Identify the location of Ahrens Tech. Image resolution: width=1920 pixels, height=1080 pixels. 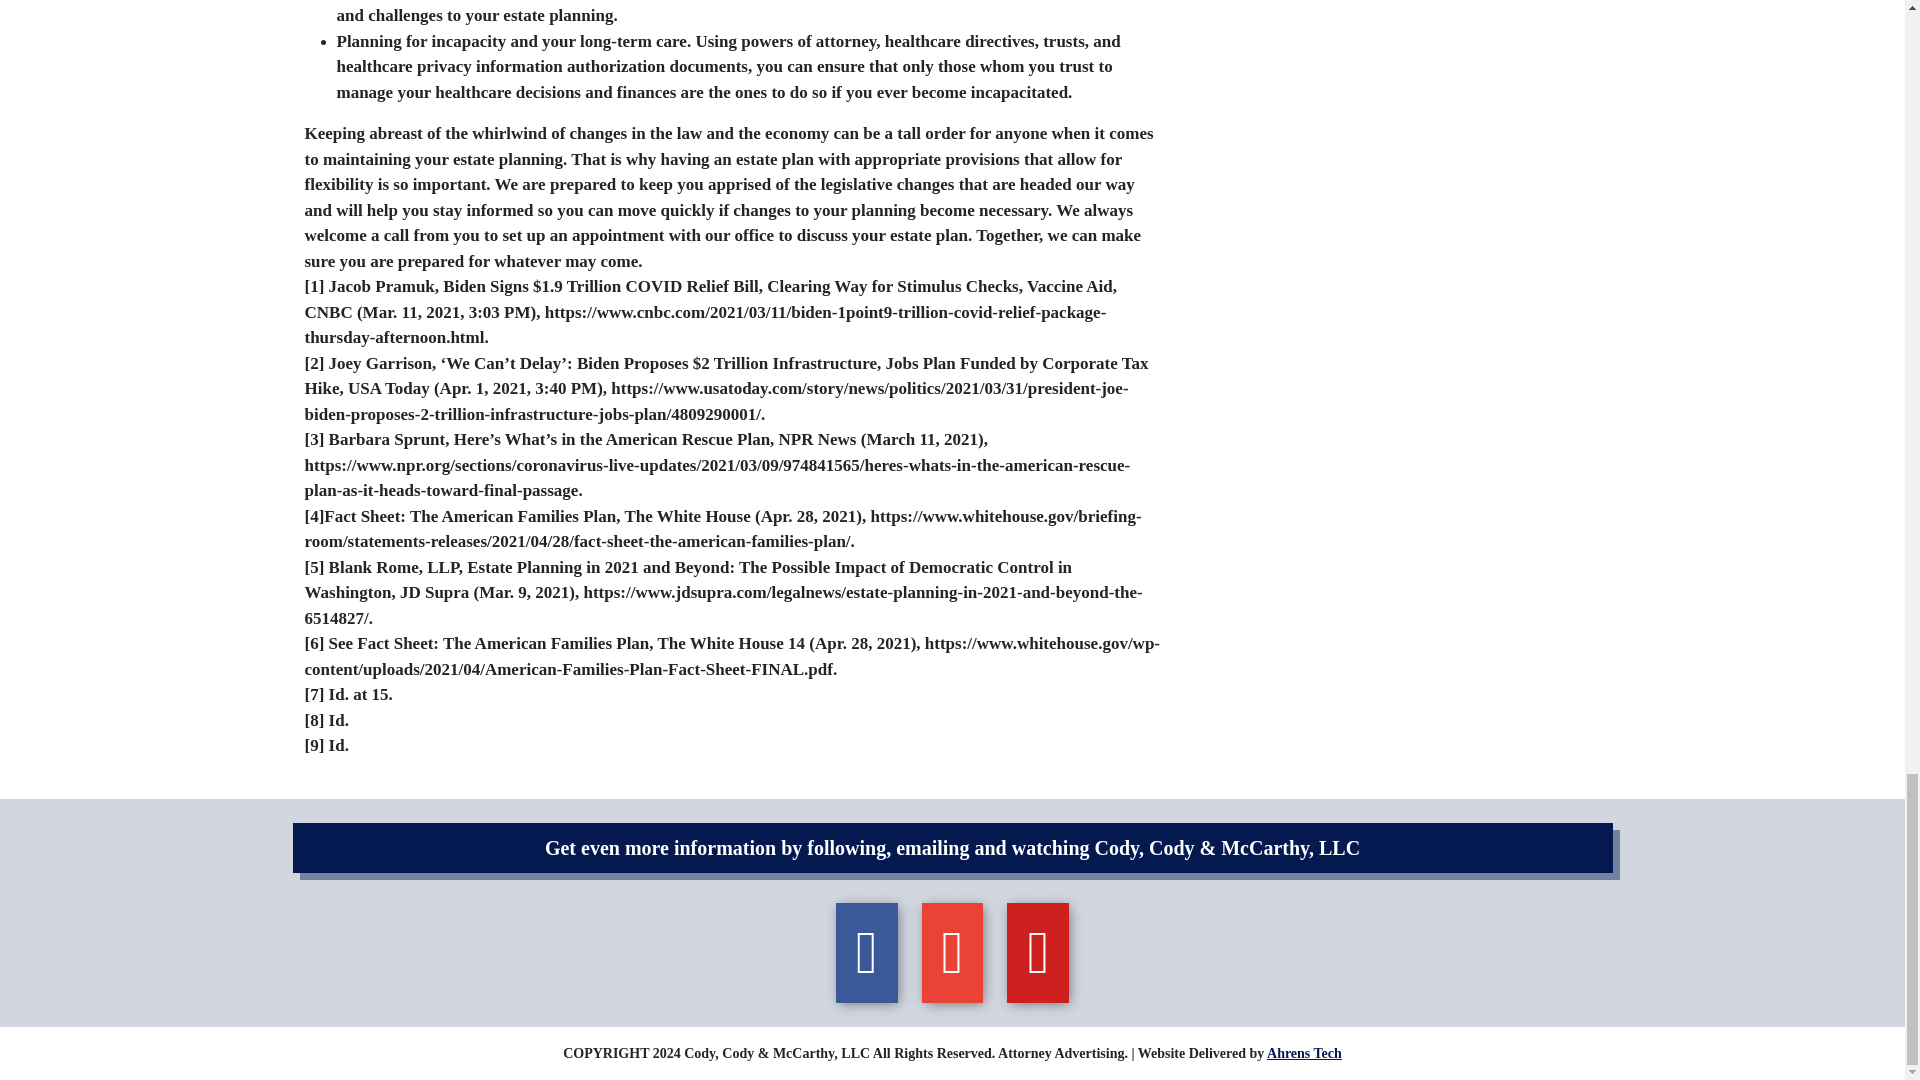
(1304, 1053).